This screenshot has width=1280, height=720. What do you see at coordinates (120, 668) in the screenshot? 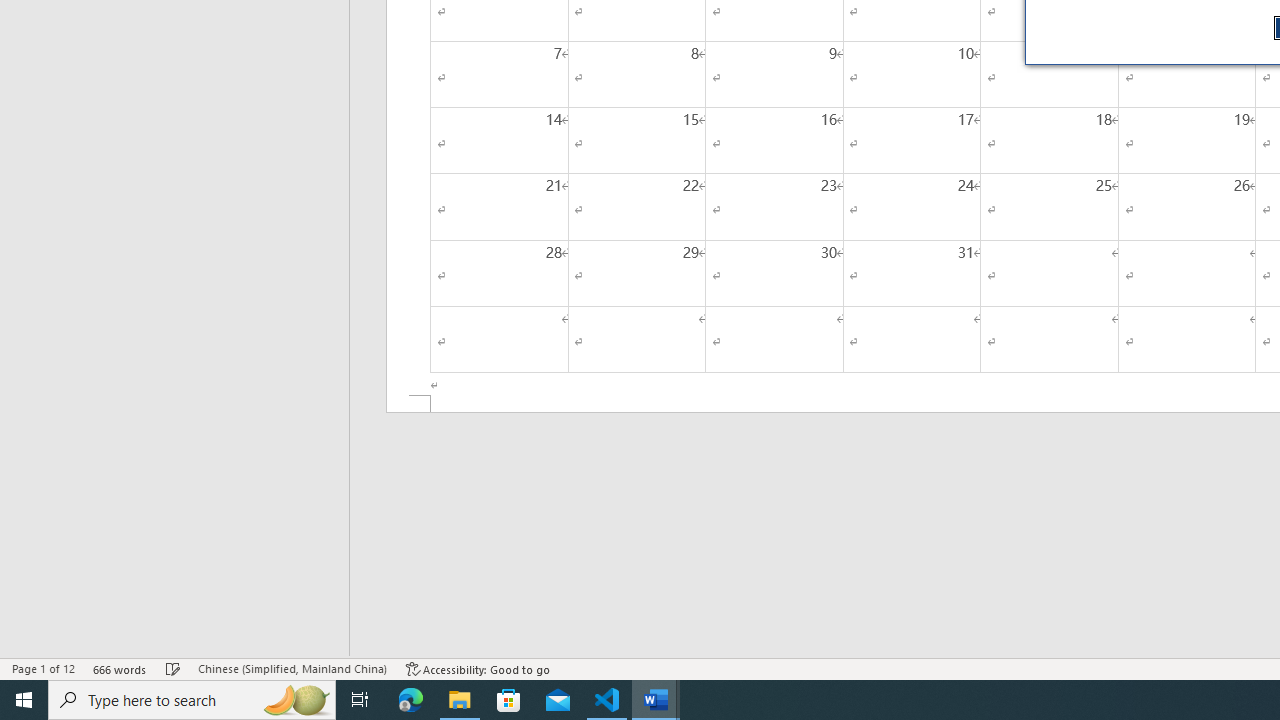
I see `Word Count 666 words` at bounding box center [120, 668].